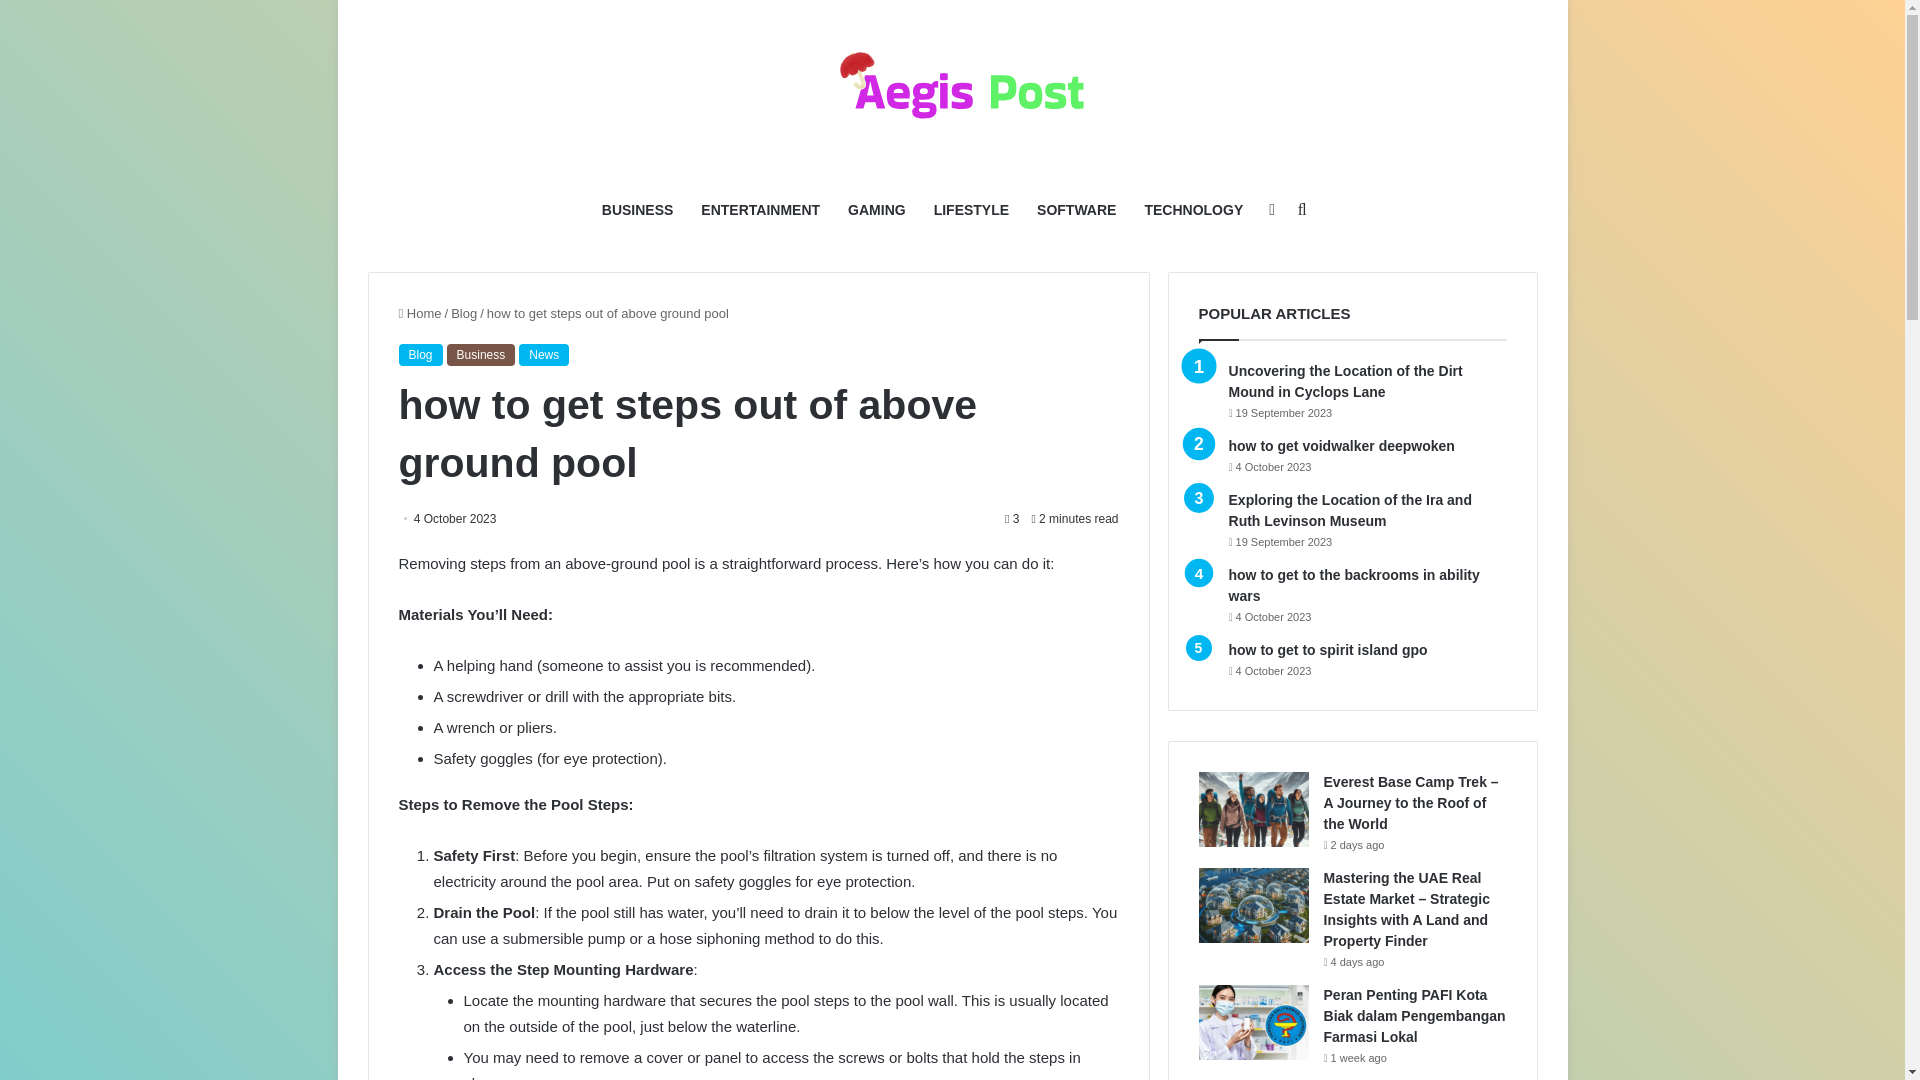 The image size is (1920, 1080). I want to click on Blog, so click(464, 312).